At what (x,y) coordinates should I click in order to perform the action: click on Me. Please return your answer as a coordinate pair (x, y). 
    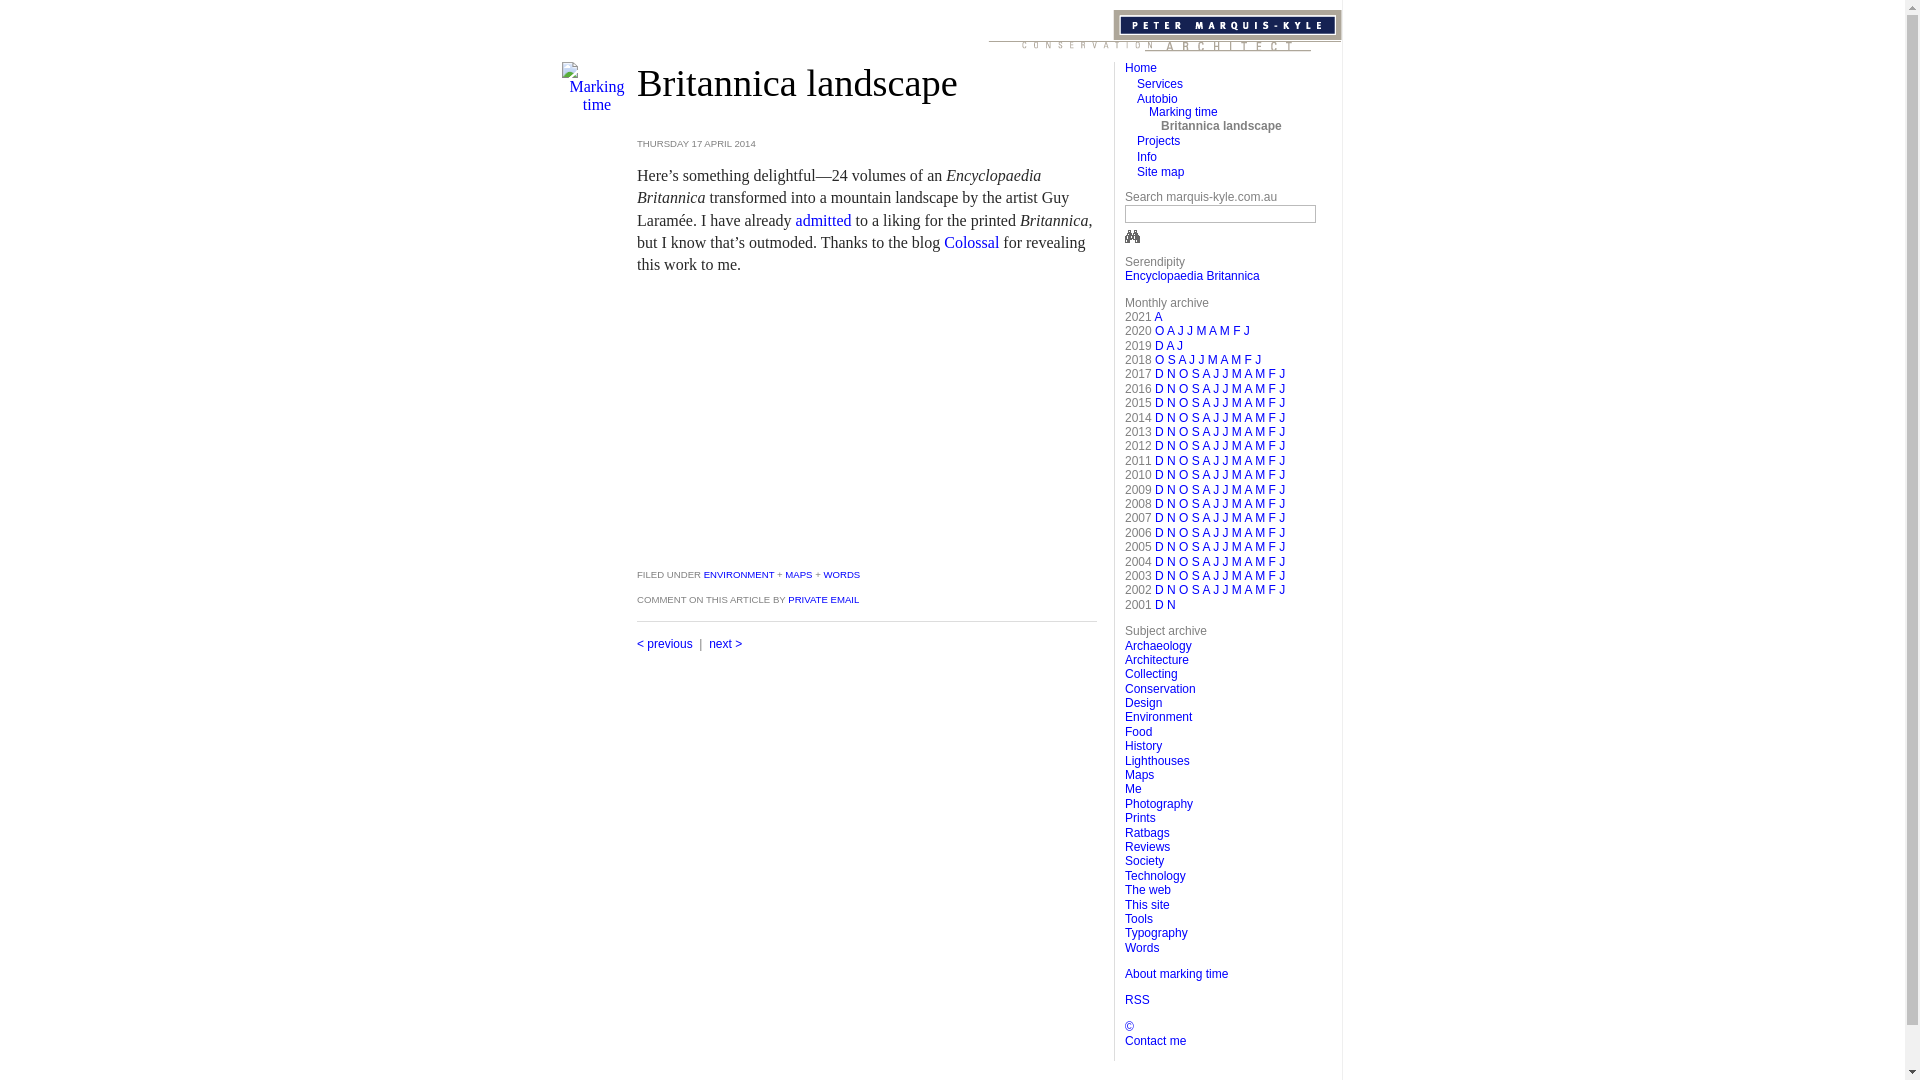
    Looking at the image, I should click on (1134, 789).